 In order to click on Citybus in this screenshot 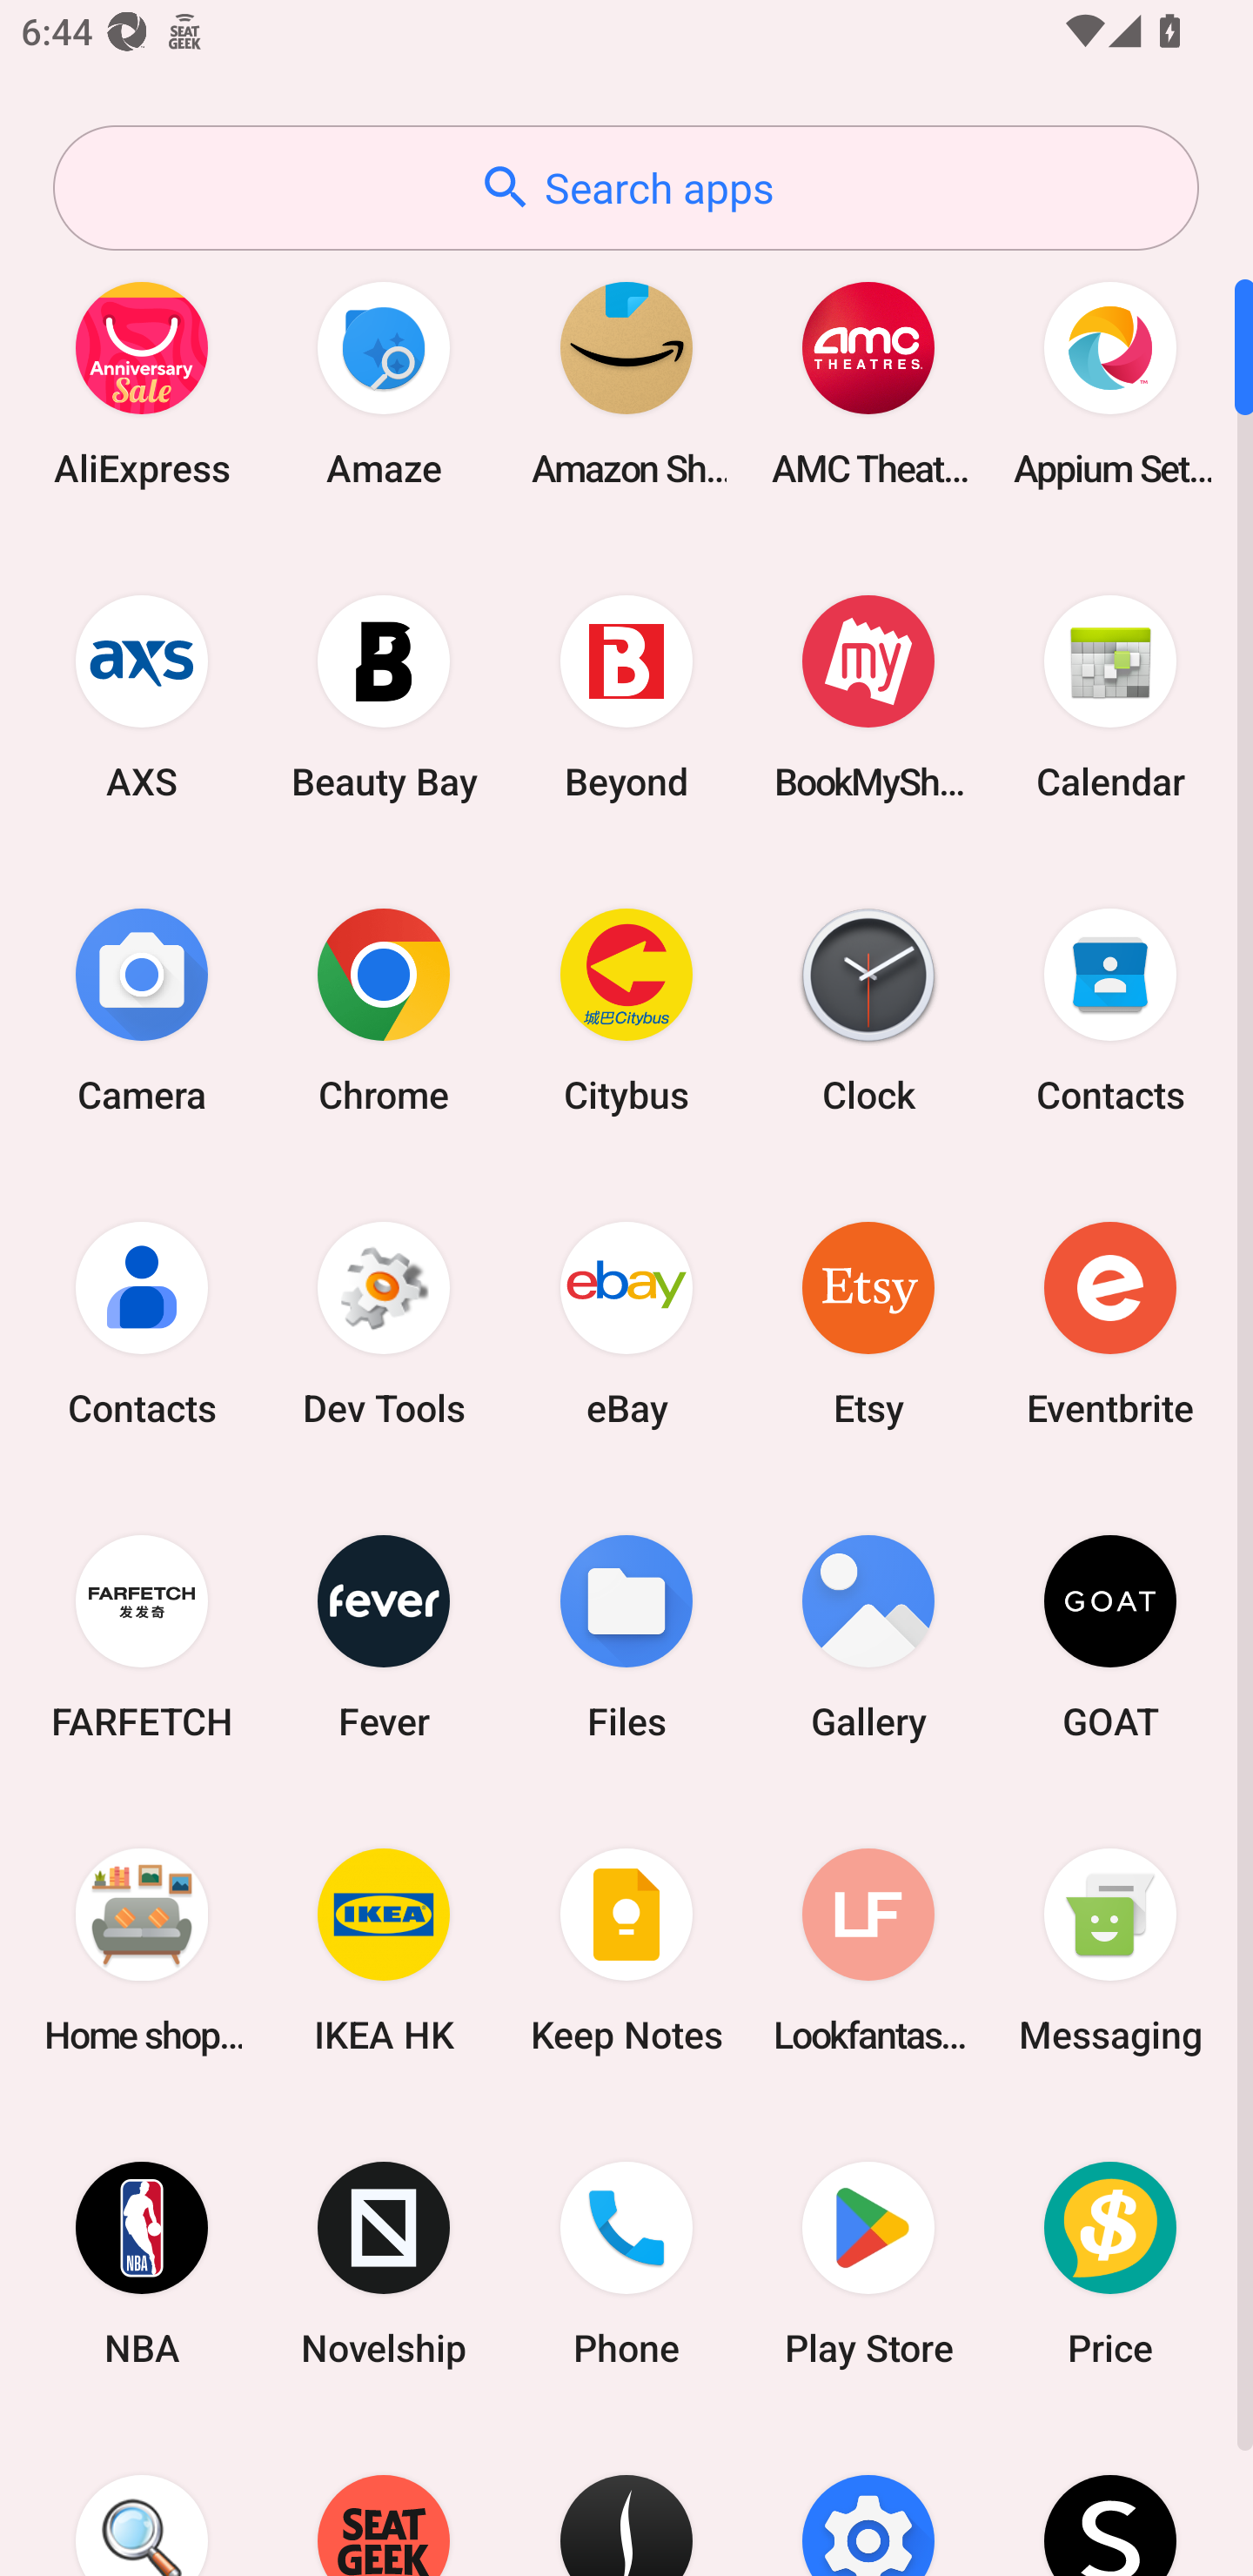, I will do `click(626, 1010)`.